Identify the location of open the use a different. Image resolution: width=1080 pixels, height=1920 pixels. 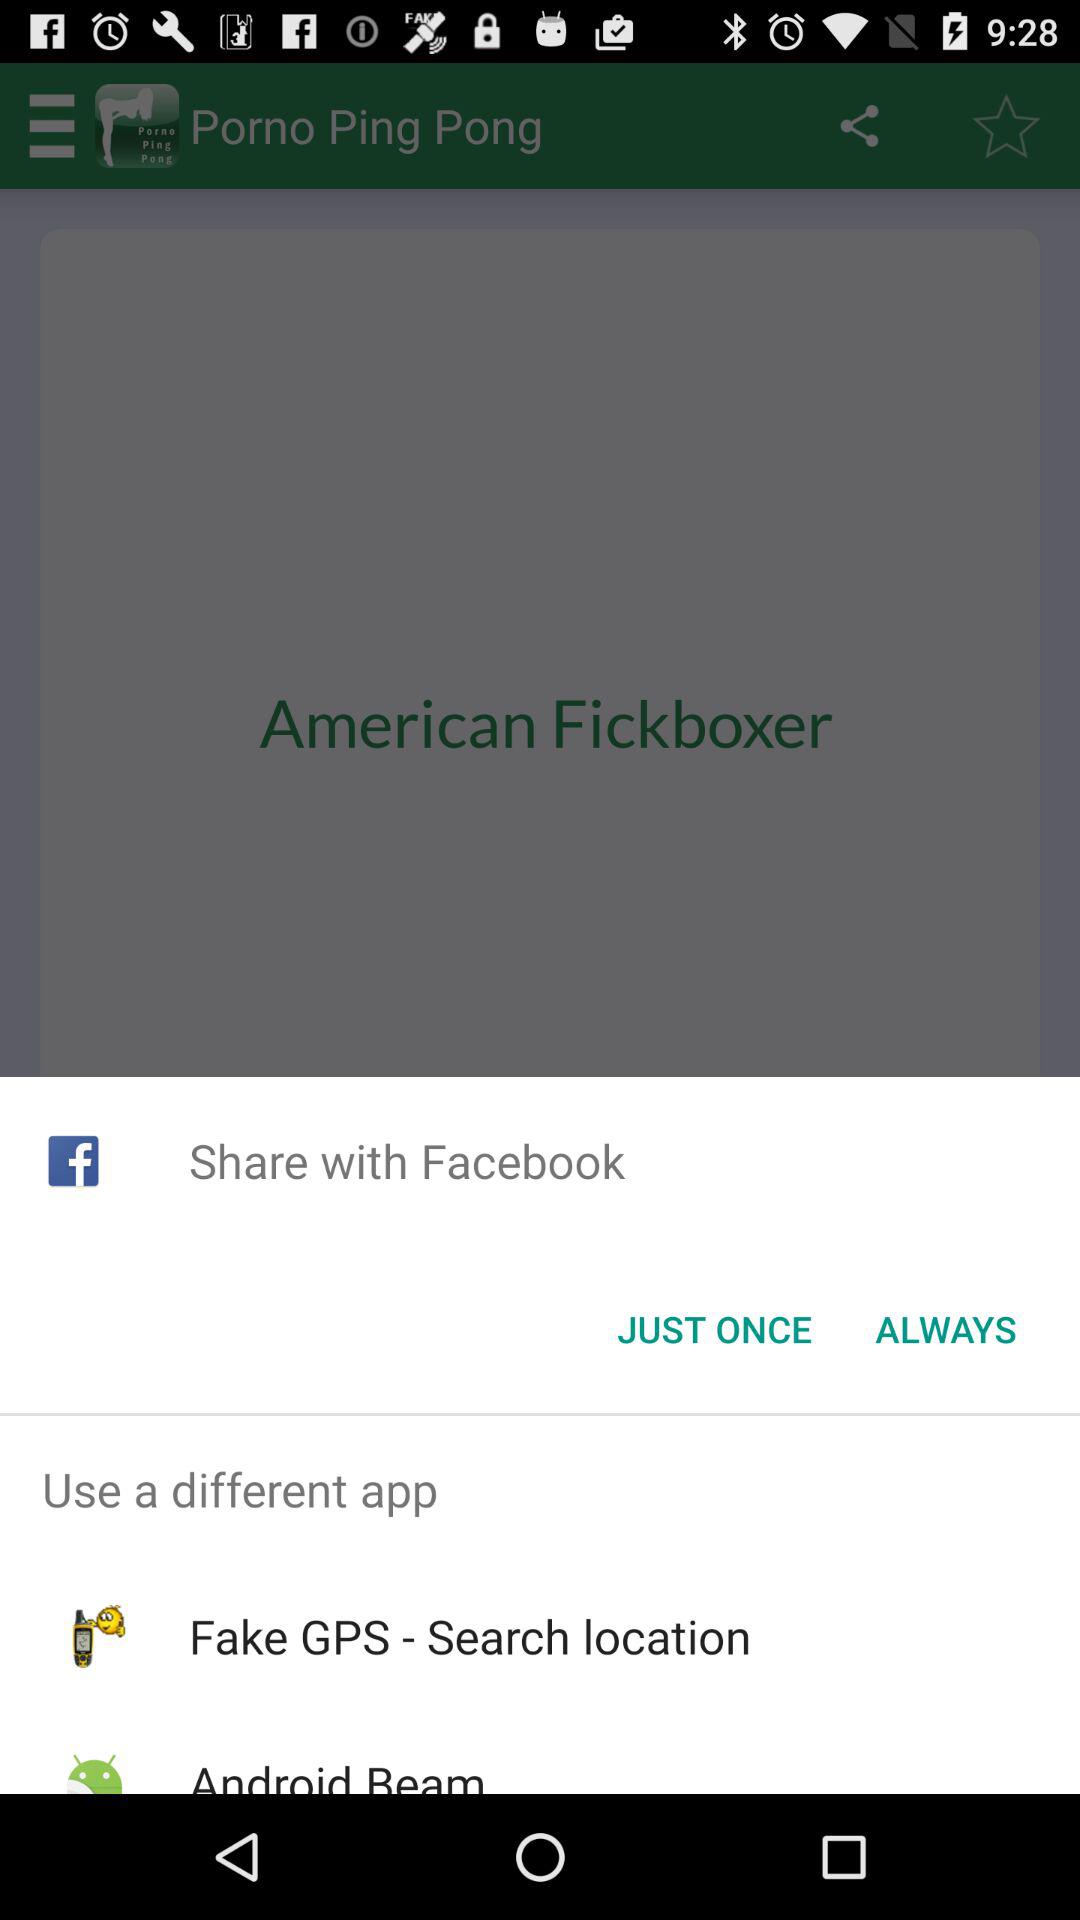
(540, 1489).